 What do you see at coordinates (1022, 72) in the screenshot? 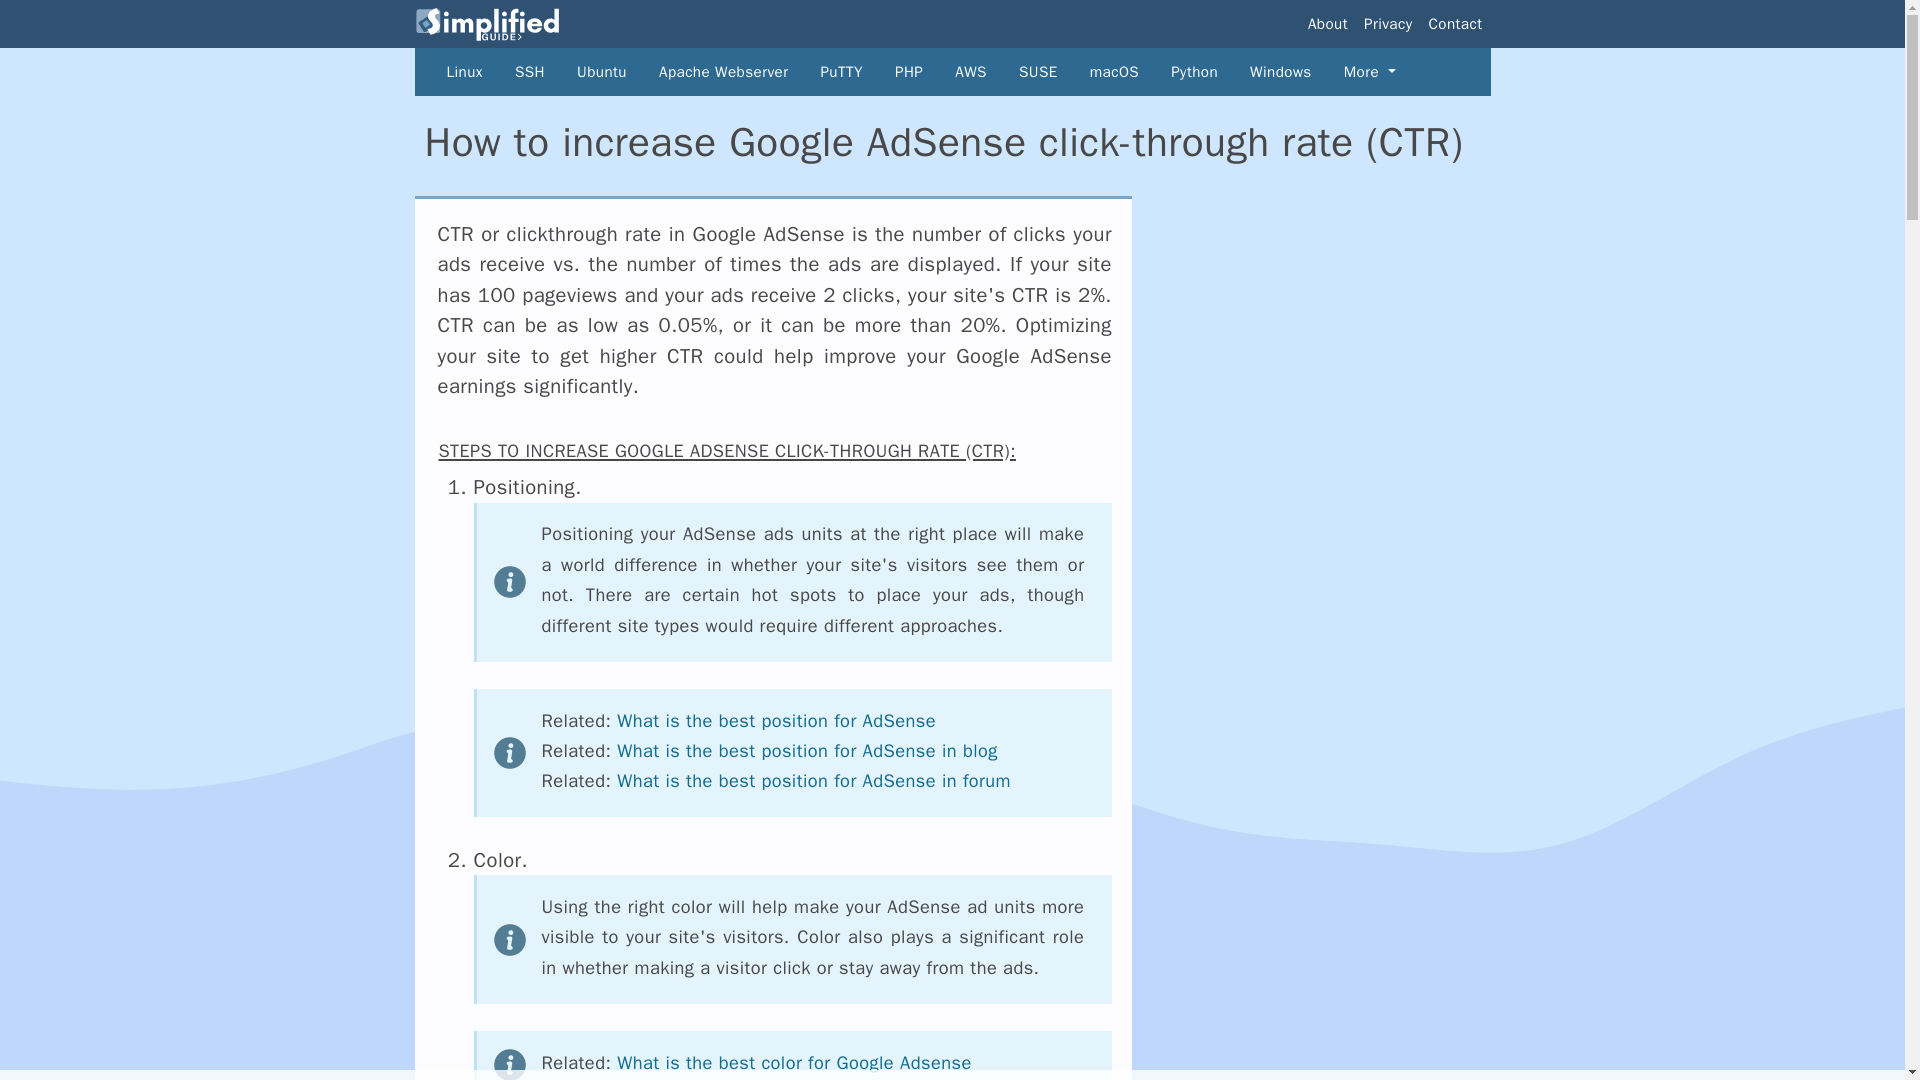
I see `SUSE` at bounding box center [1022, 72].